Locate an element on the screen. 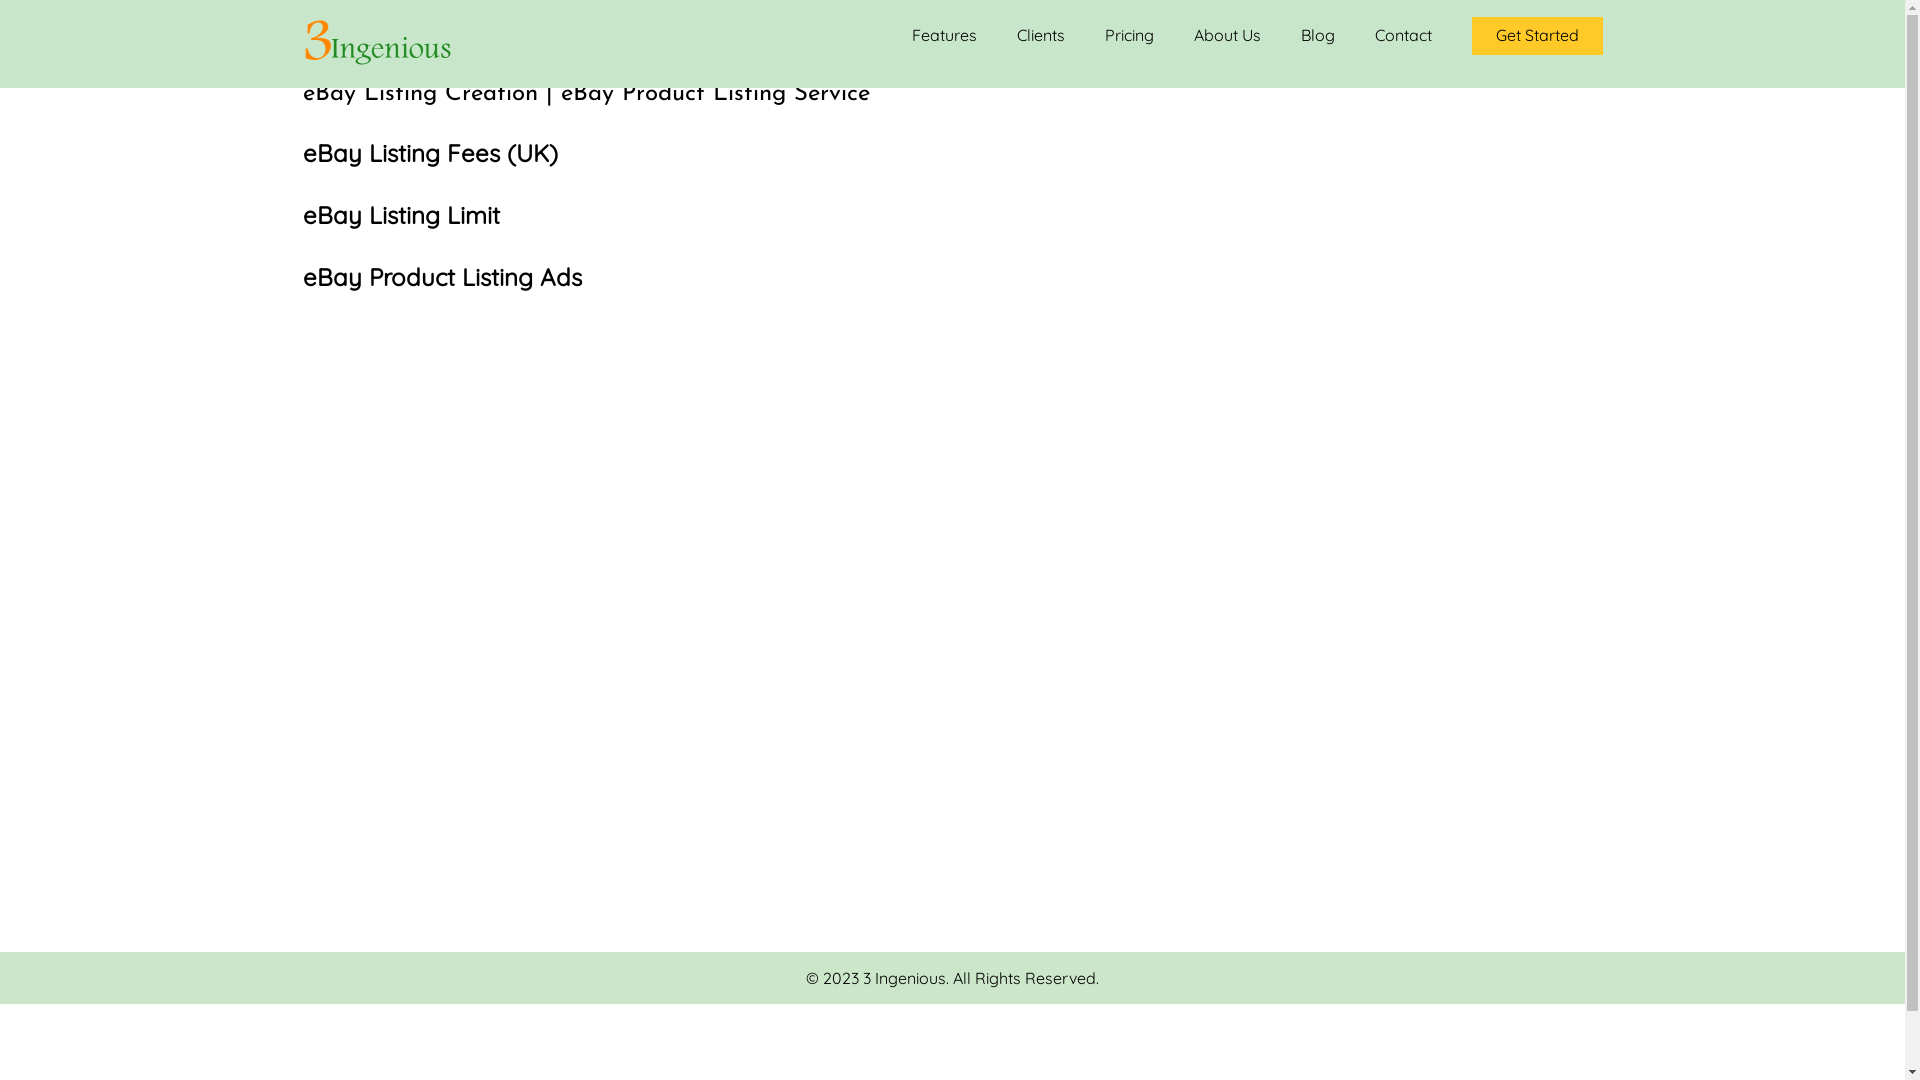 This screenshot has width=1920, height=1080. Blog is located at coordinates (1317, 36).